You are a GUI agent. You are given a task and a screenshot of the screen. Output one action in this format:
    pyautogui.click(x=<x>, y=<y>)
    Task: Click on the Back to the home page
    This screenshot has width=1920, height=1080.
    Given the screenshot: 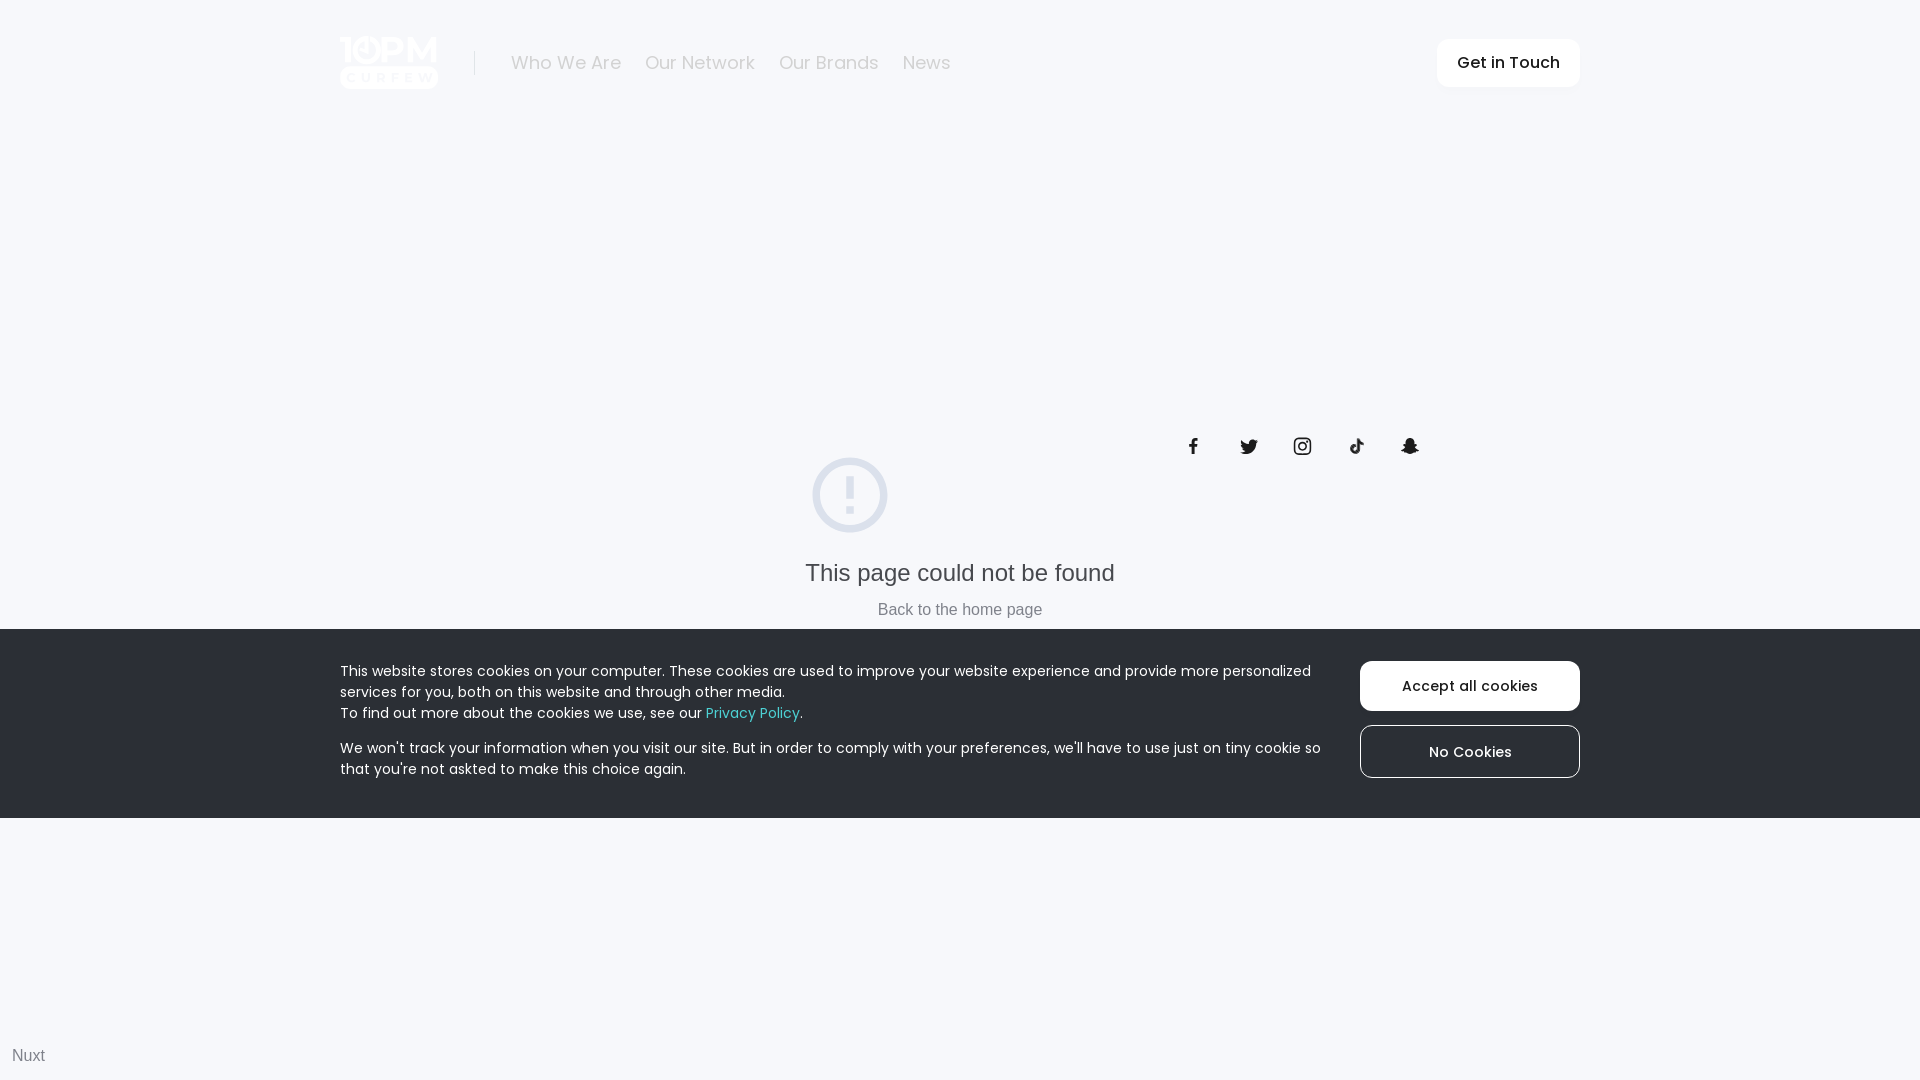 What is the action you would take?
    pyautogui.click(x=960, y=610)
    